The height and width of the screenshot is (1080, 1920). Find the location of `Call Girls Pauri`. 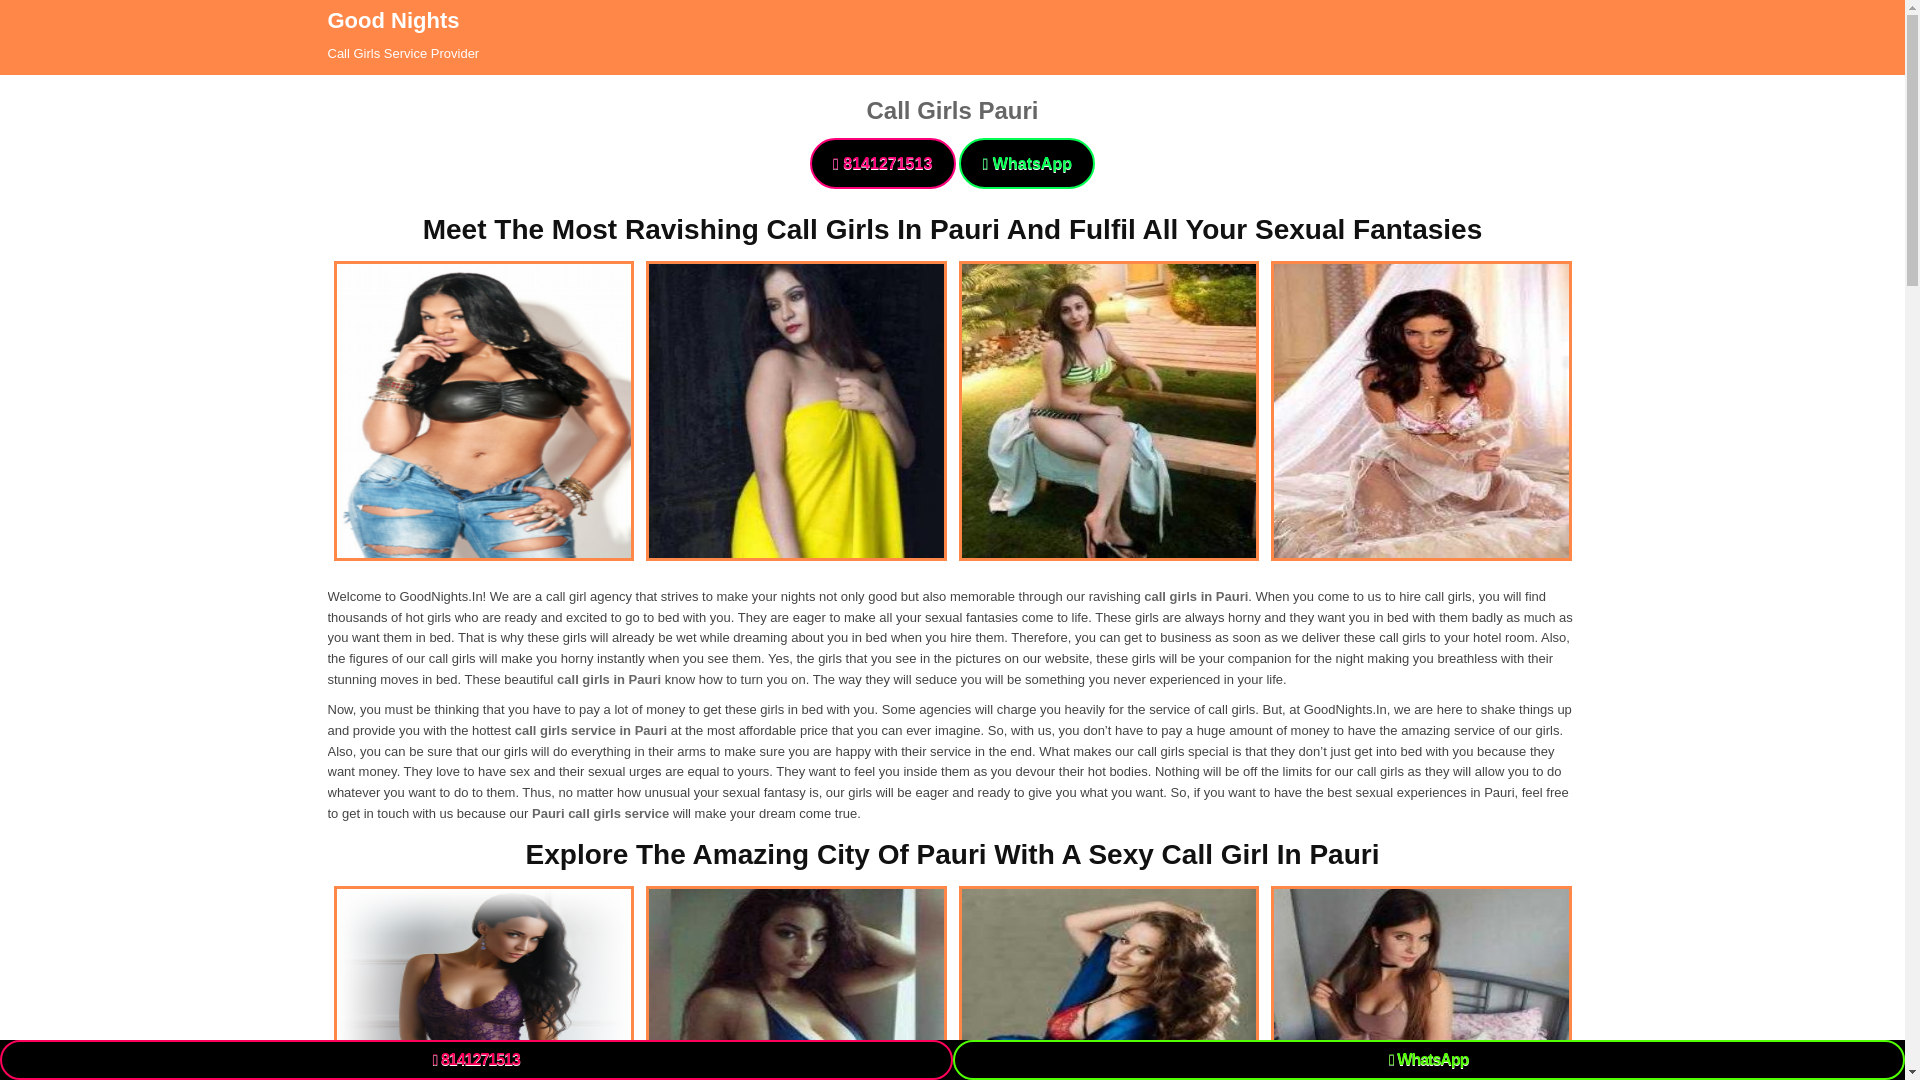

Call Girls Pauri is located at coordinates (952, 110).